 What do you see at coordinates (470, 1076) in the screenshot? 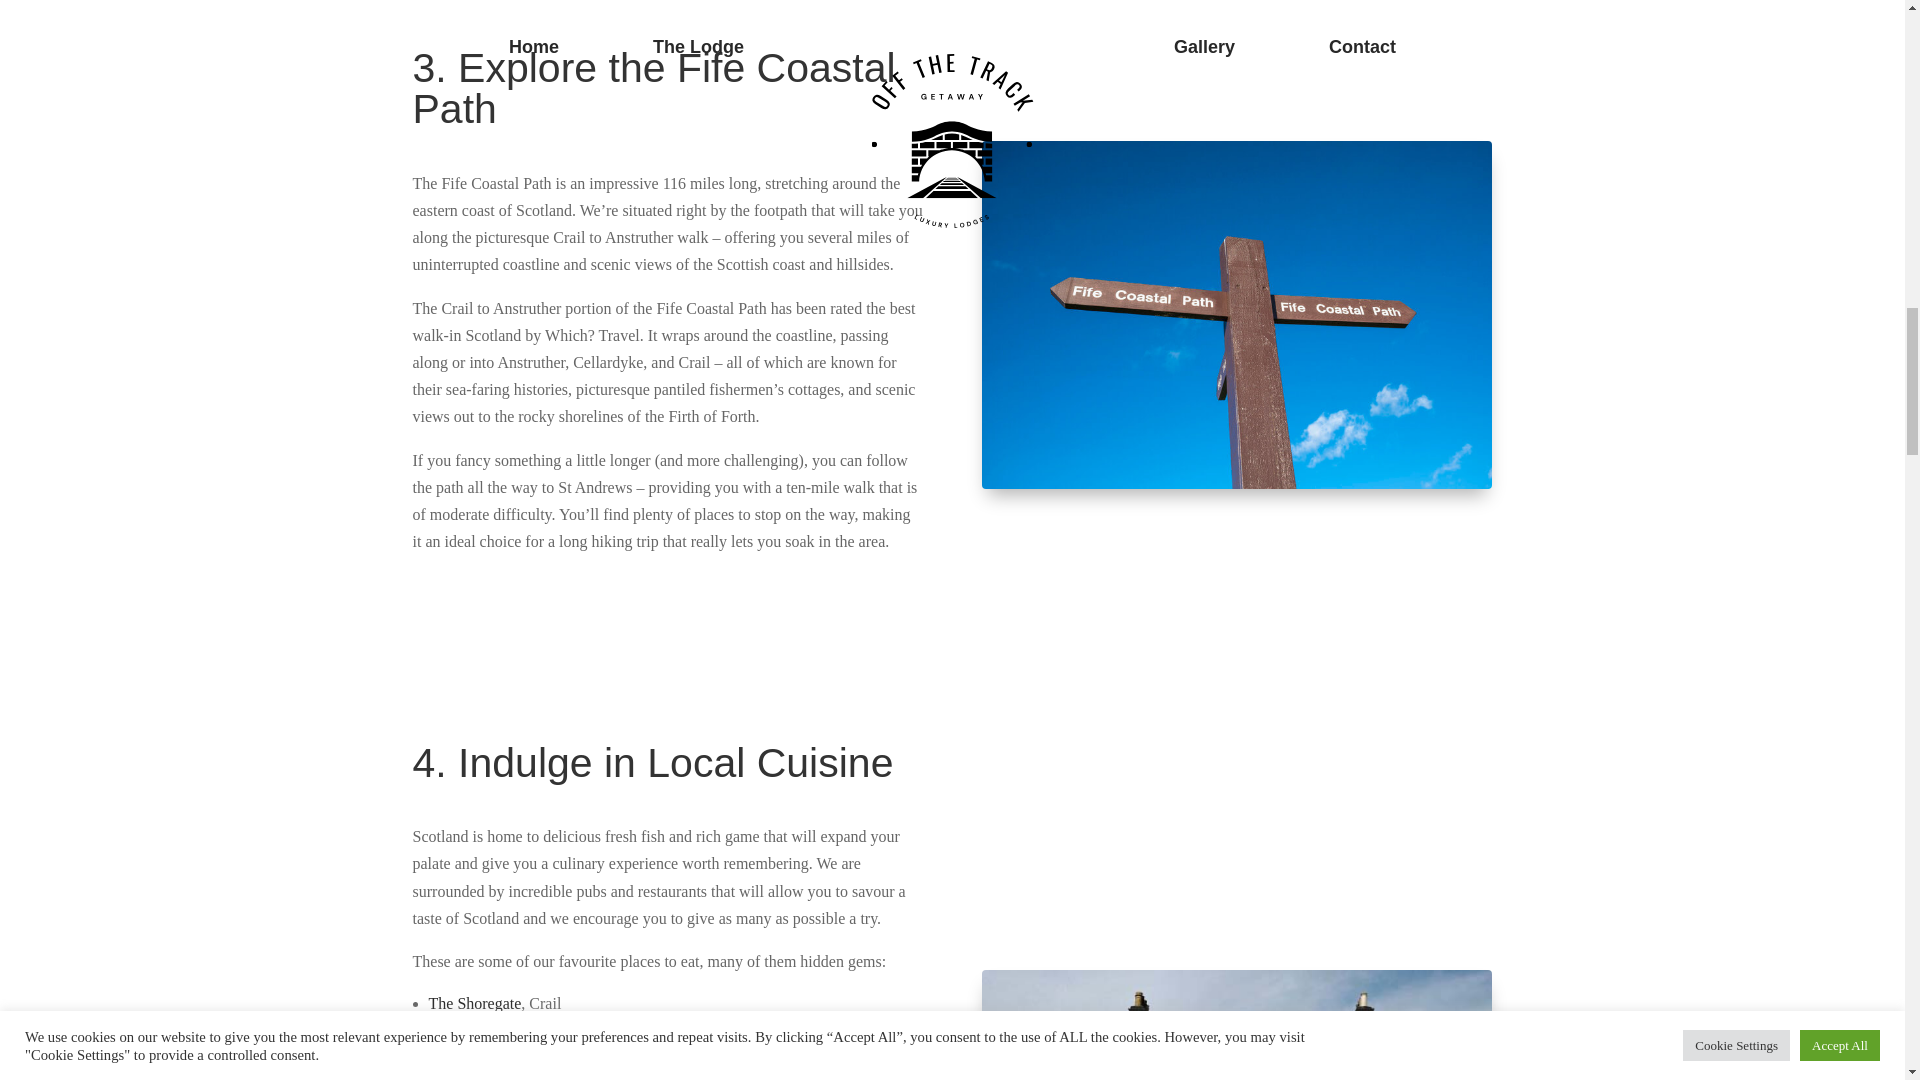
I see `Crail Fishbar` at bounding box center [470, 1076].